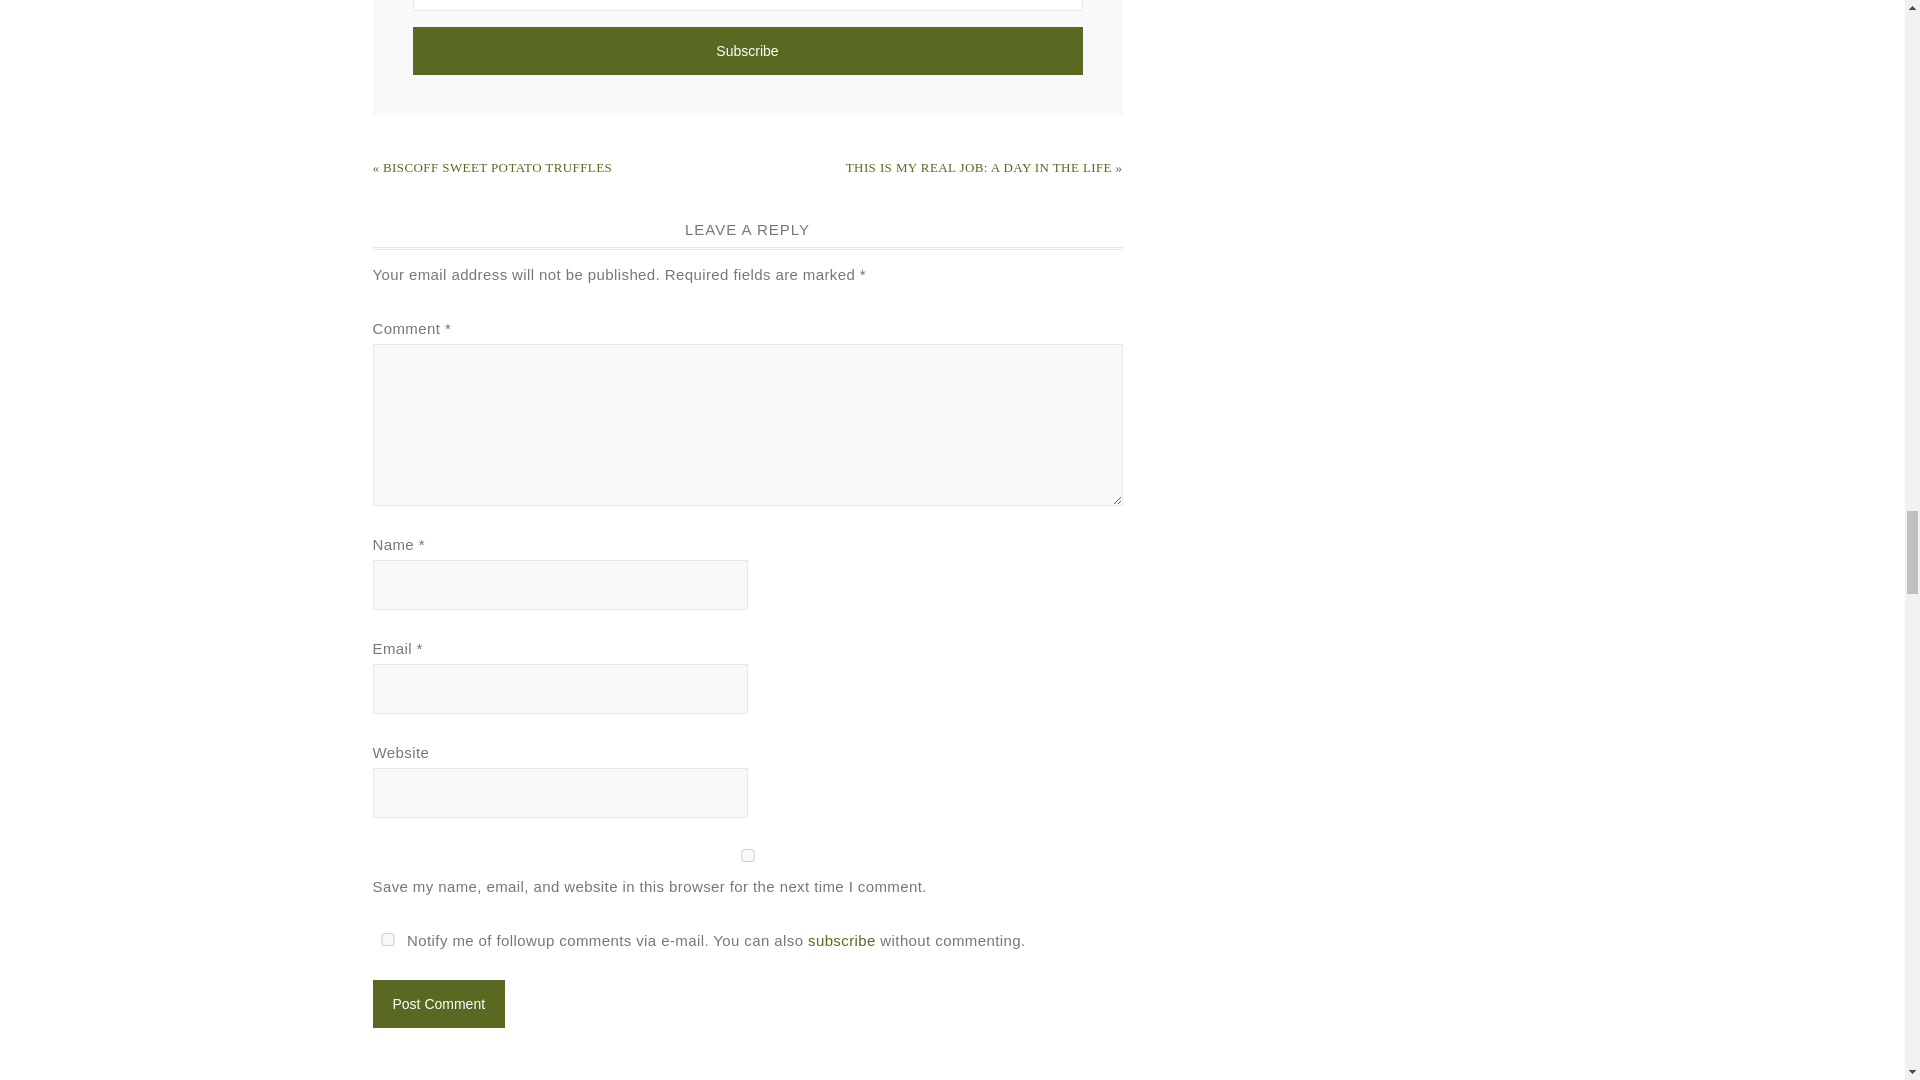  What do you see at coordinates (747, 50) in the screenshot?
I see `Subscribe` at bounding box center [747, 50].